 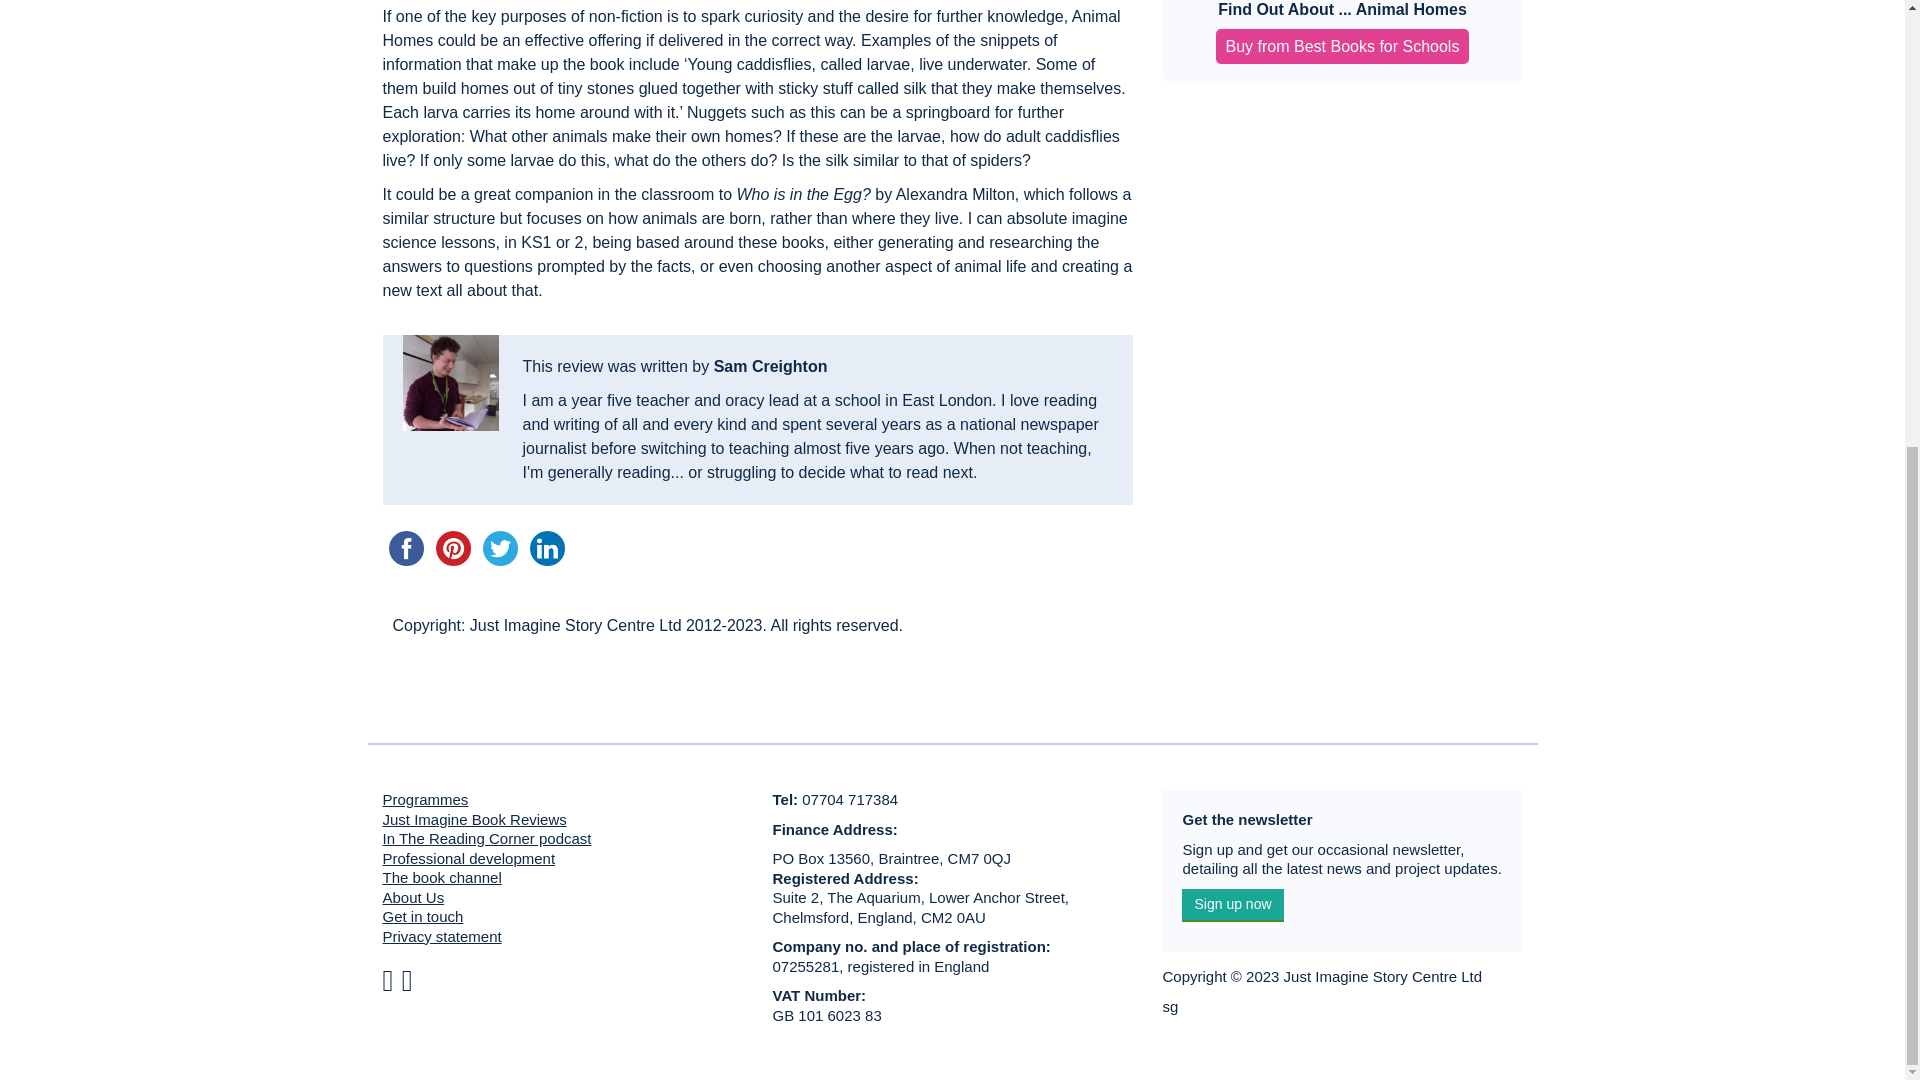 What do you see at coordinates (1232, 904) in the screenshot?
I see `Sign up now` at bounding box center [1232, 904].